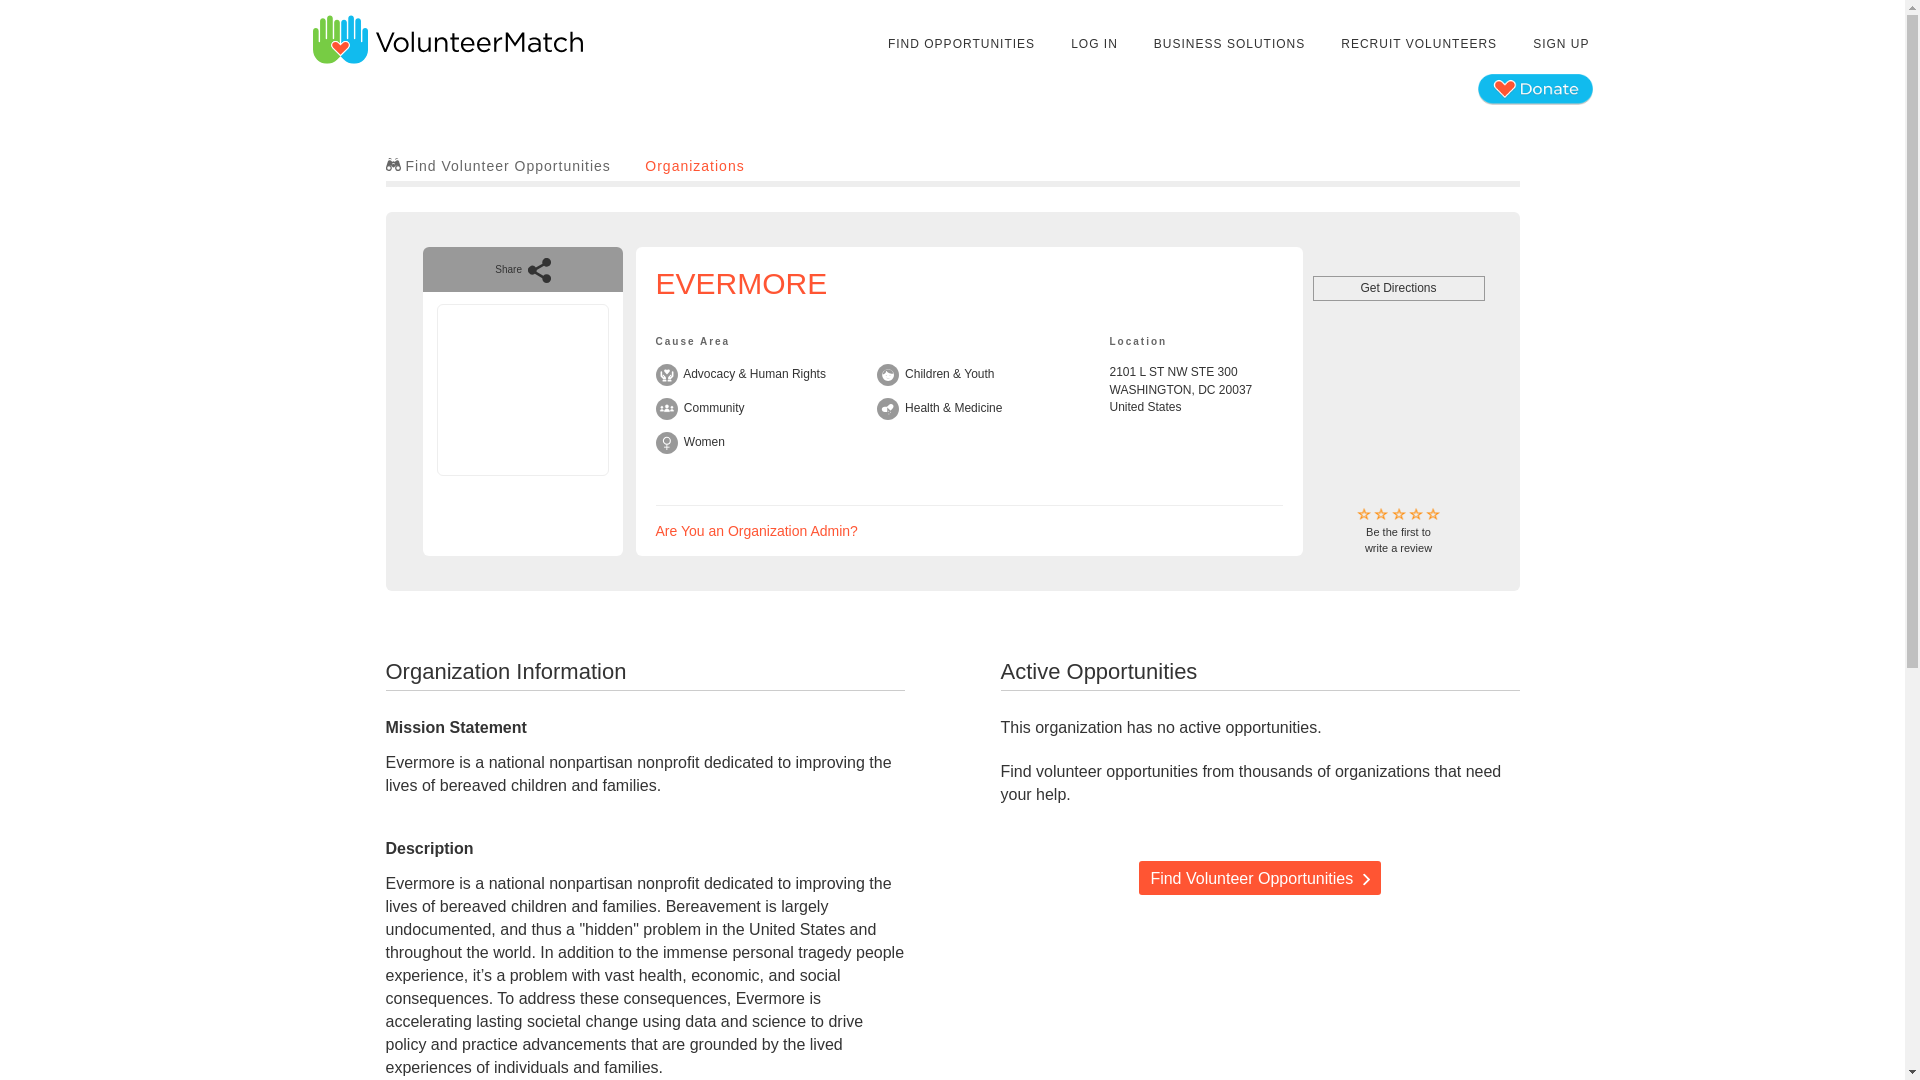 The width and height of the screenshot is (1920, 1080). Describe the element at coordinates (1398, 288) in the screenshot. I see `Find Volunteer Opportunities` at that location.